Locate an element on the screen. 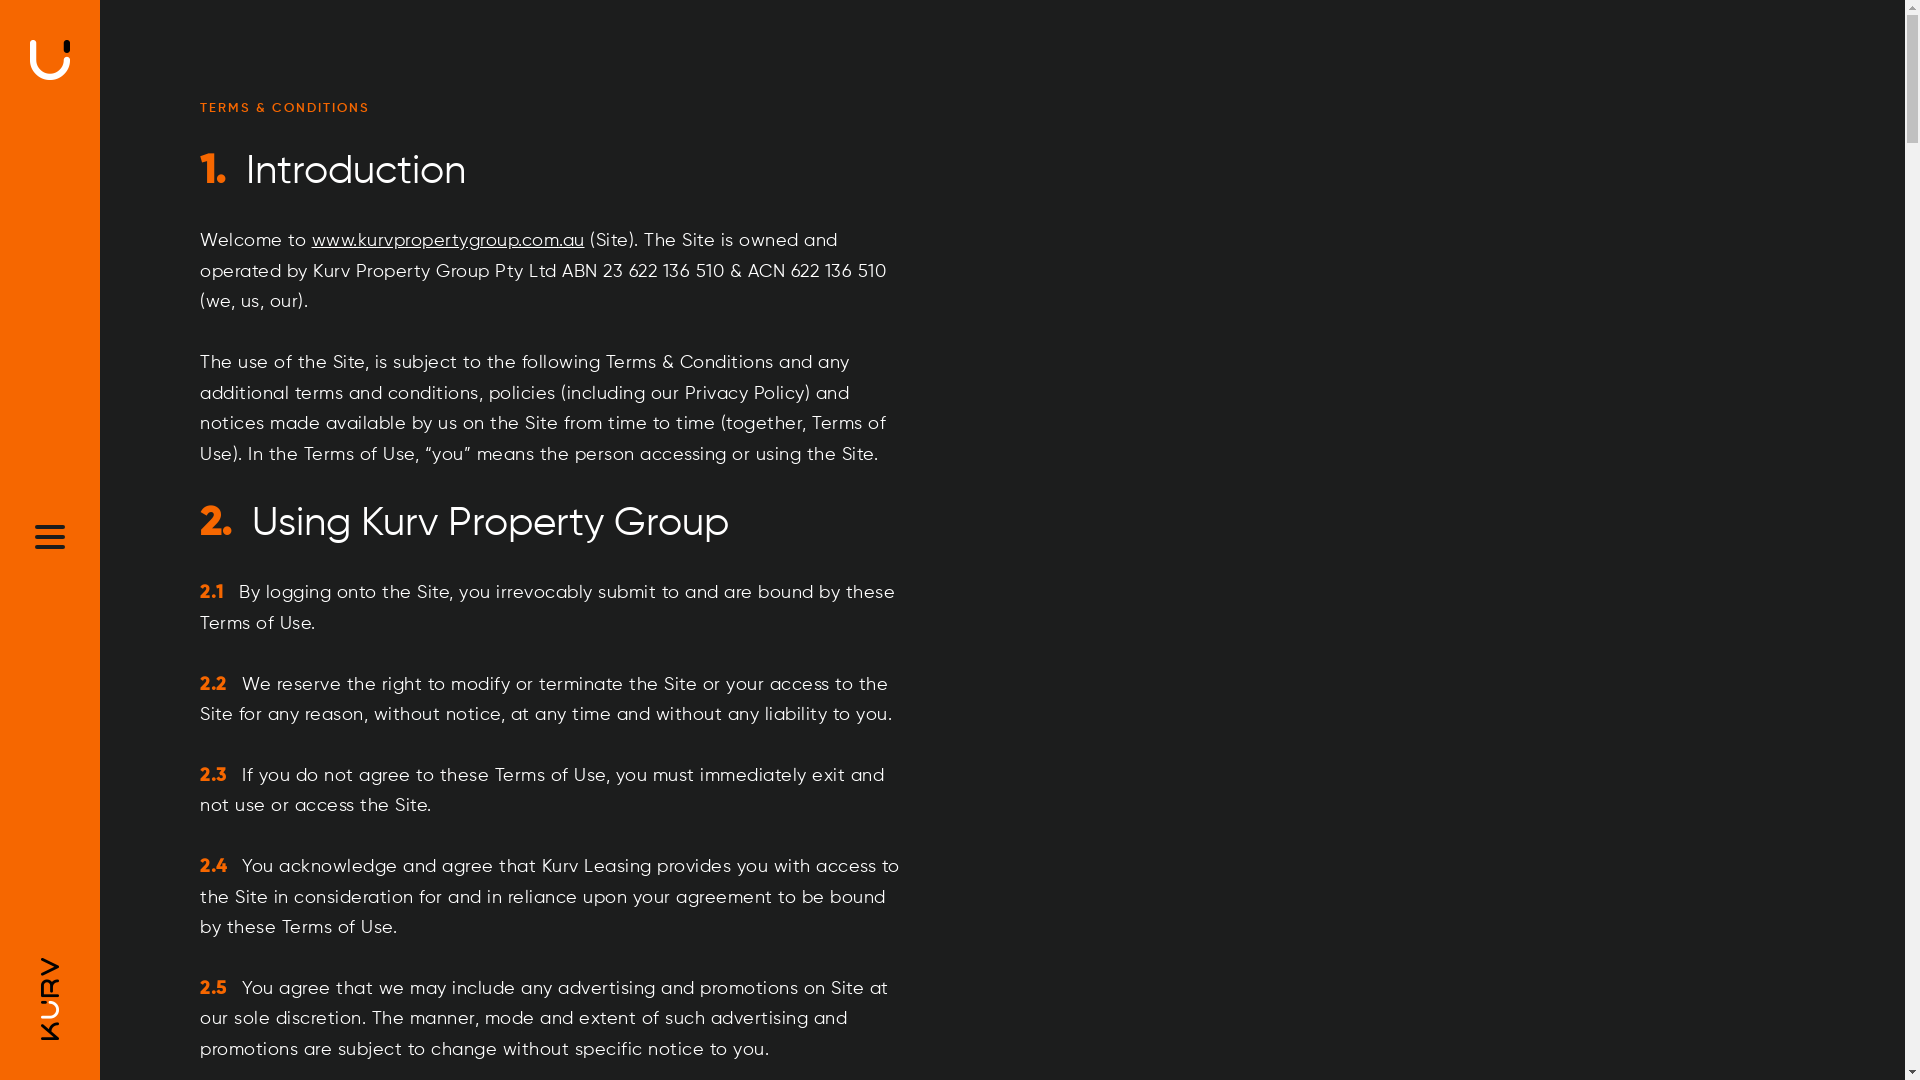 This screenshot has height=1080, width=1920. www.kurvpropertygroup.com.au is located at coordinates (448, 241).